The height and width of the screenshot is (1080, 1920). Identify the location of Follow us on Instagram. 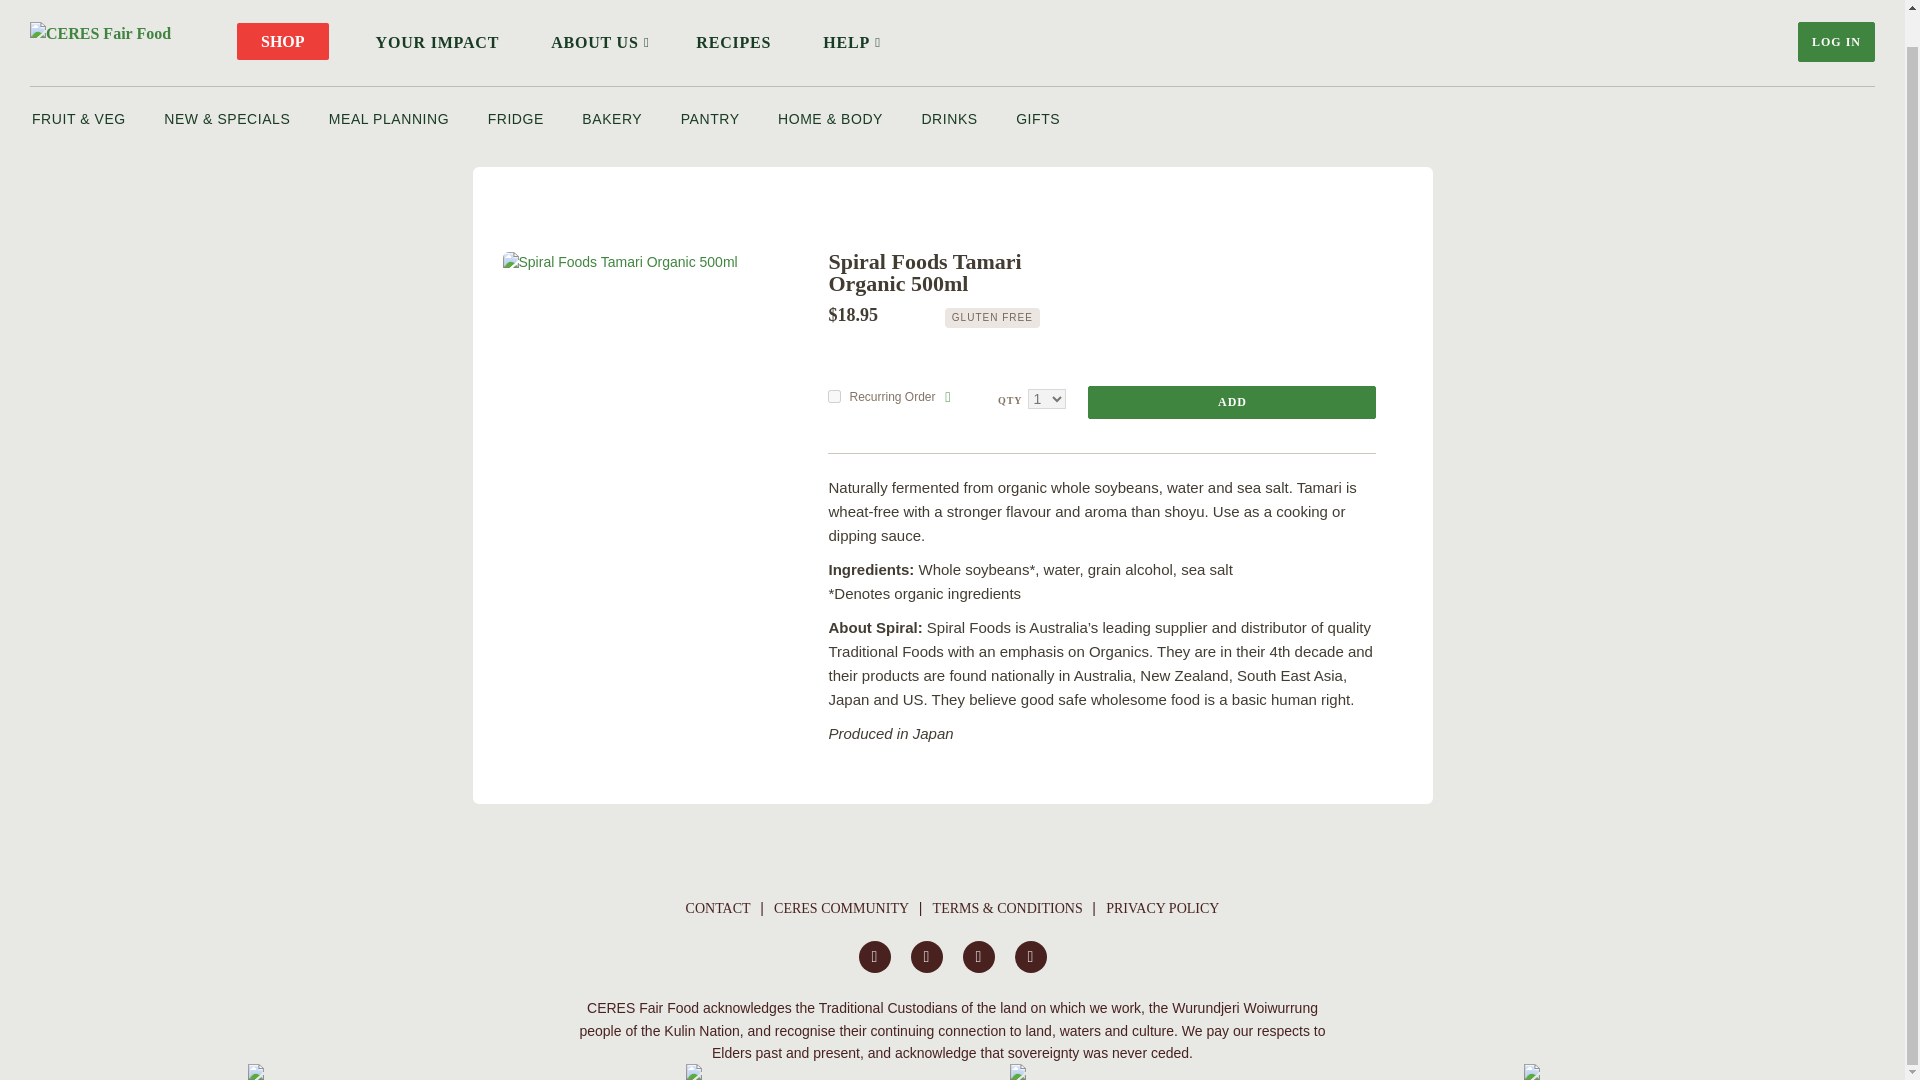
(926, 956).